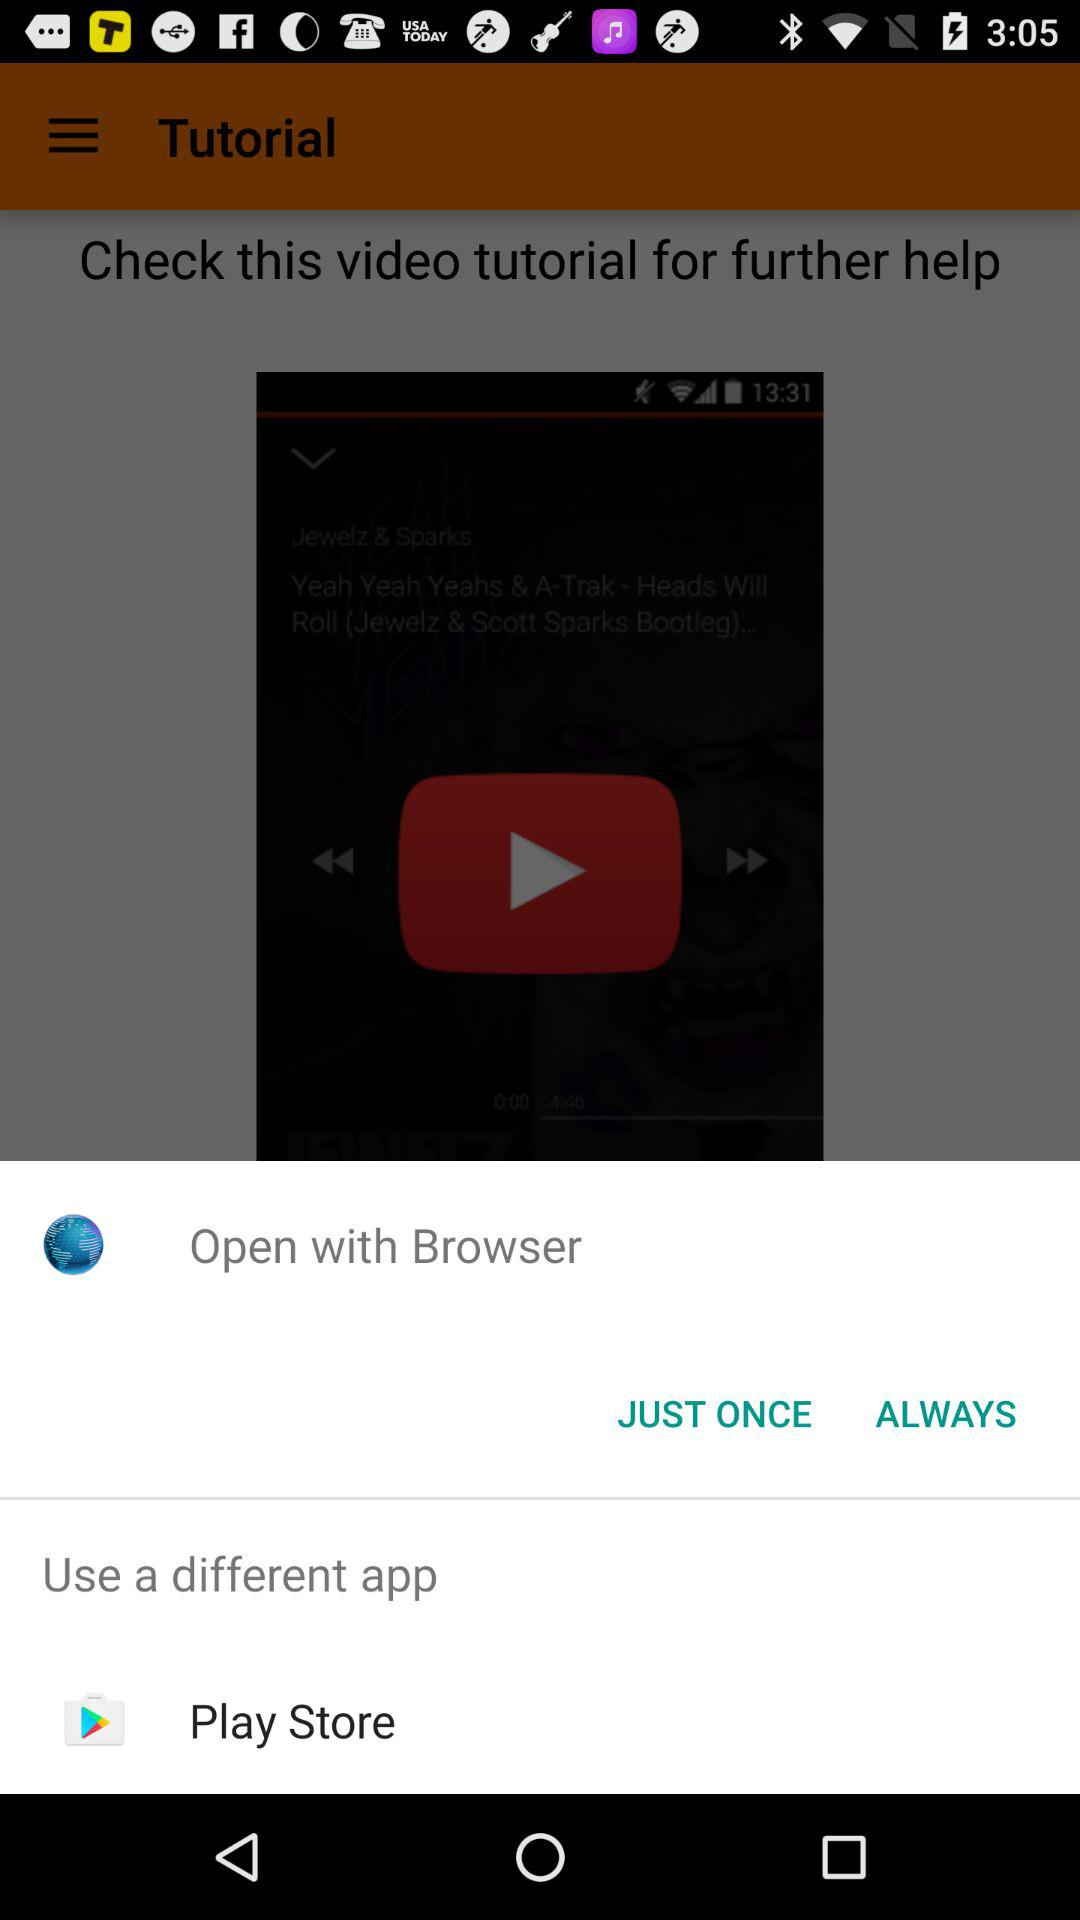 This screenshot has height=1920, width=1080. Describe the element at coordinates (292, 1720) in the screenshot. I see `select app below use a different` at that location.